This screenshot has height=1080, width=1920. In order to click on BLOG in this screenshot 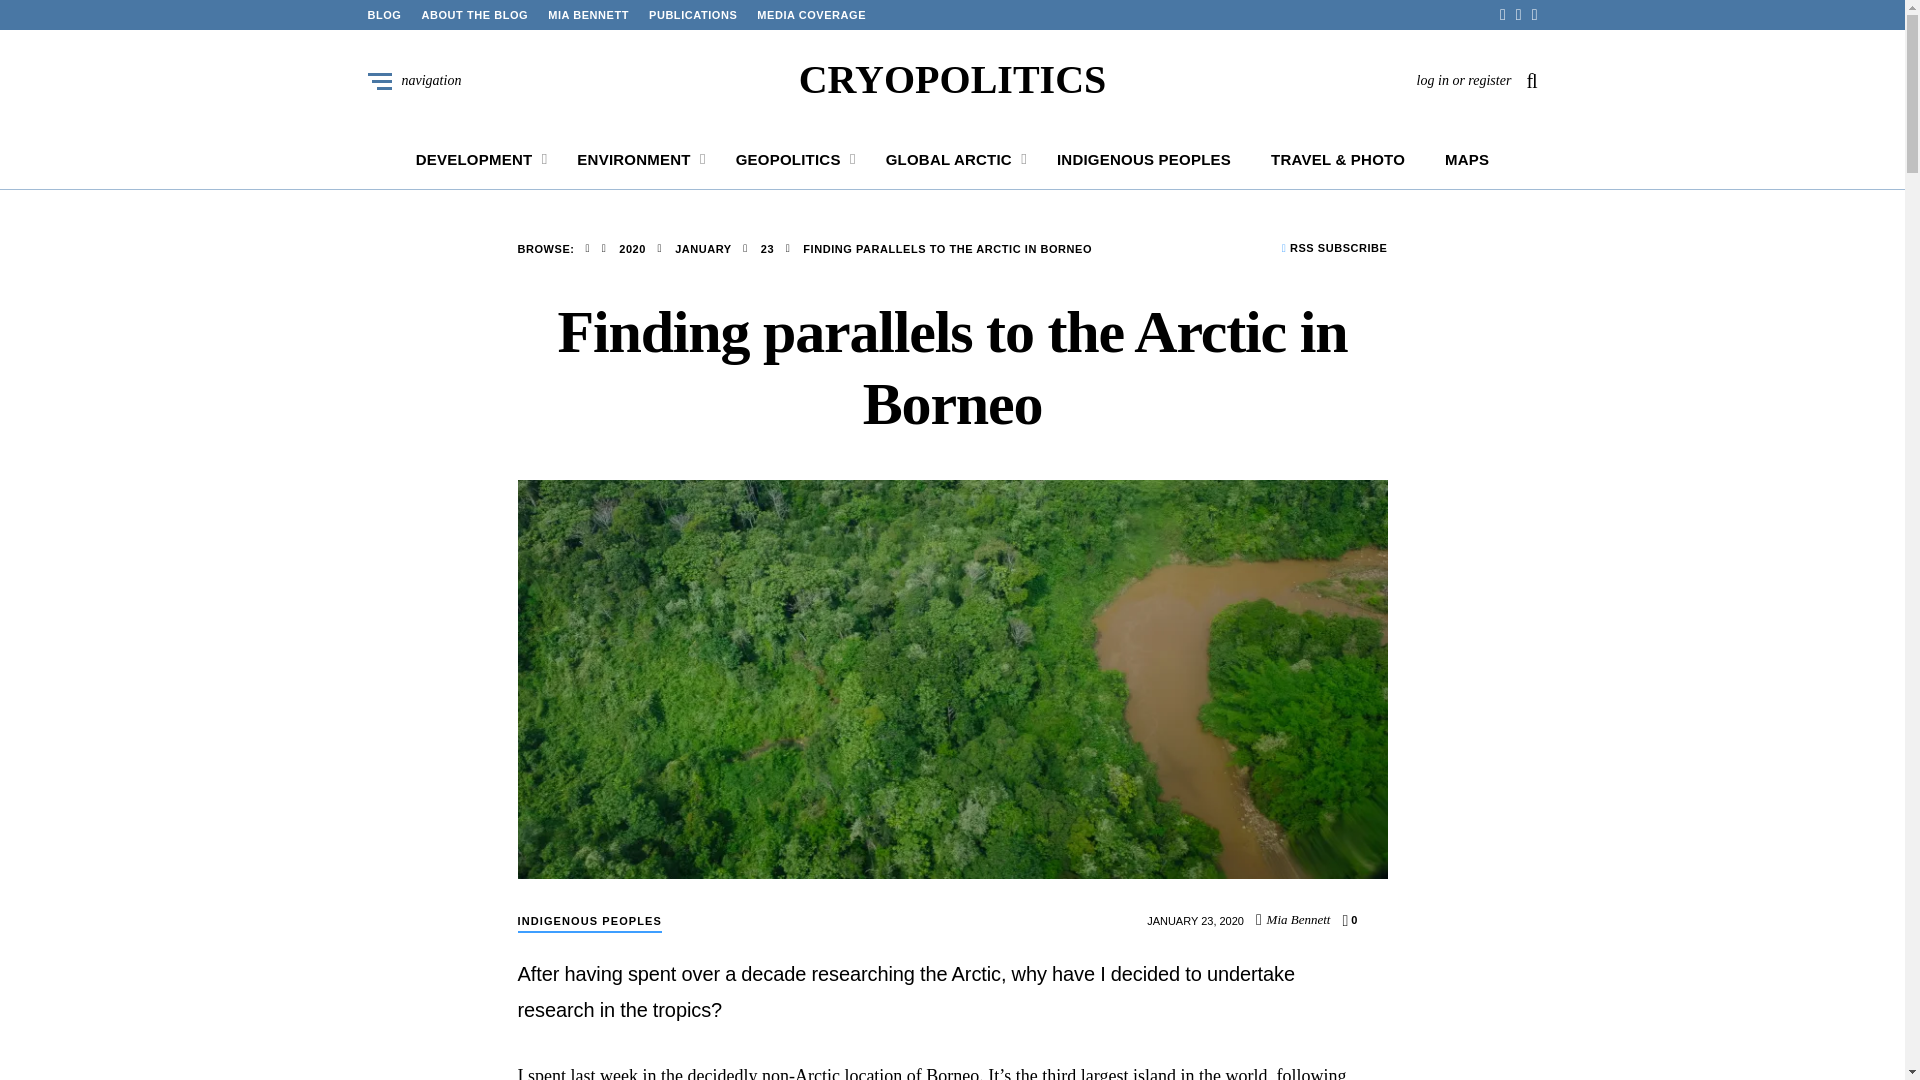, I will do `click(384, 14)`.